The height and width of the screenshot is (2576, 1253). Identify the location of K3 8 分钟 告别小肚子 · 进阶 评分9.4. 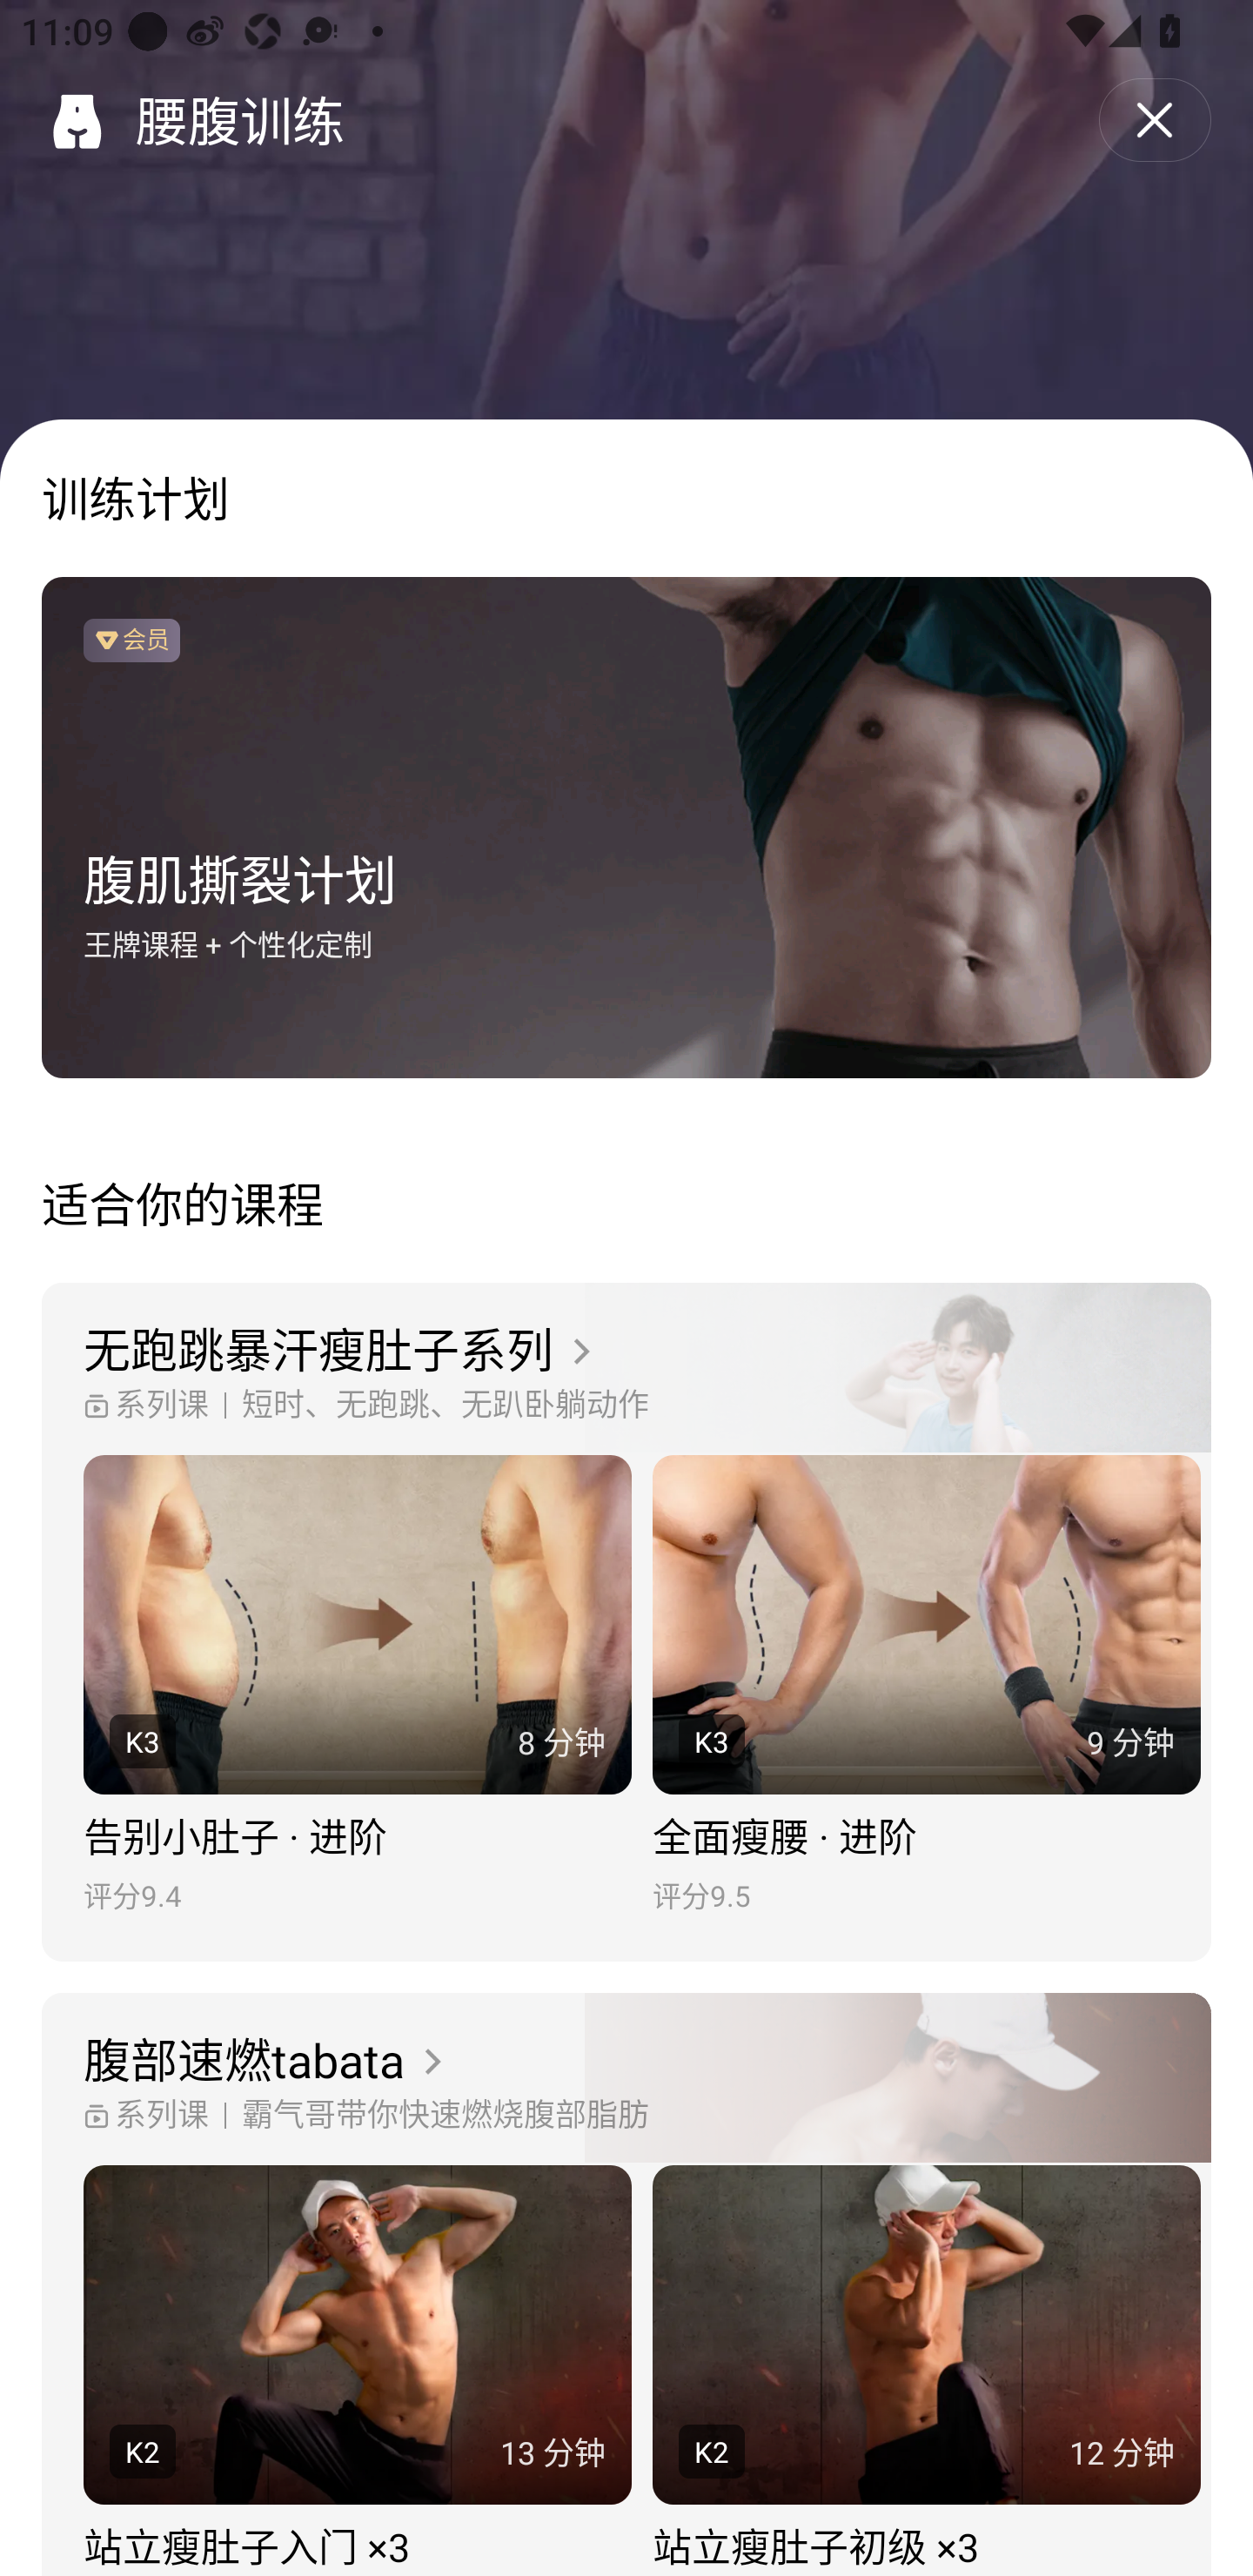
(357, 1685).